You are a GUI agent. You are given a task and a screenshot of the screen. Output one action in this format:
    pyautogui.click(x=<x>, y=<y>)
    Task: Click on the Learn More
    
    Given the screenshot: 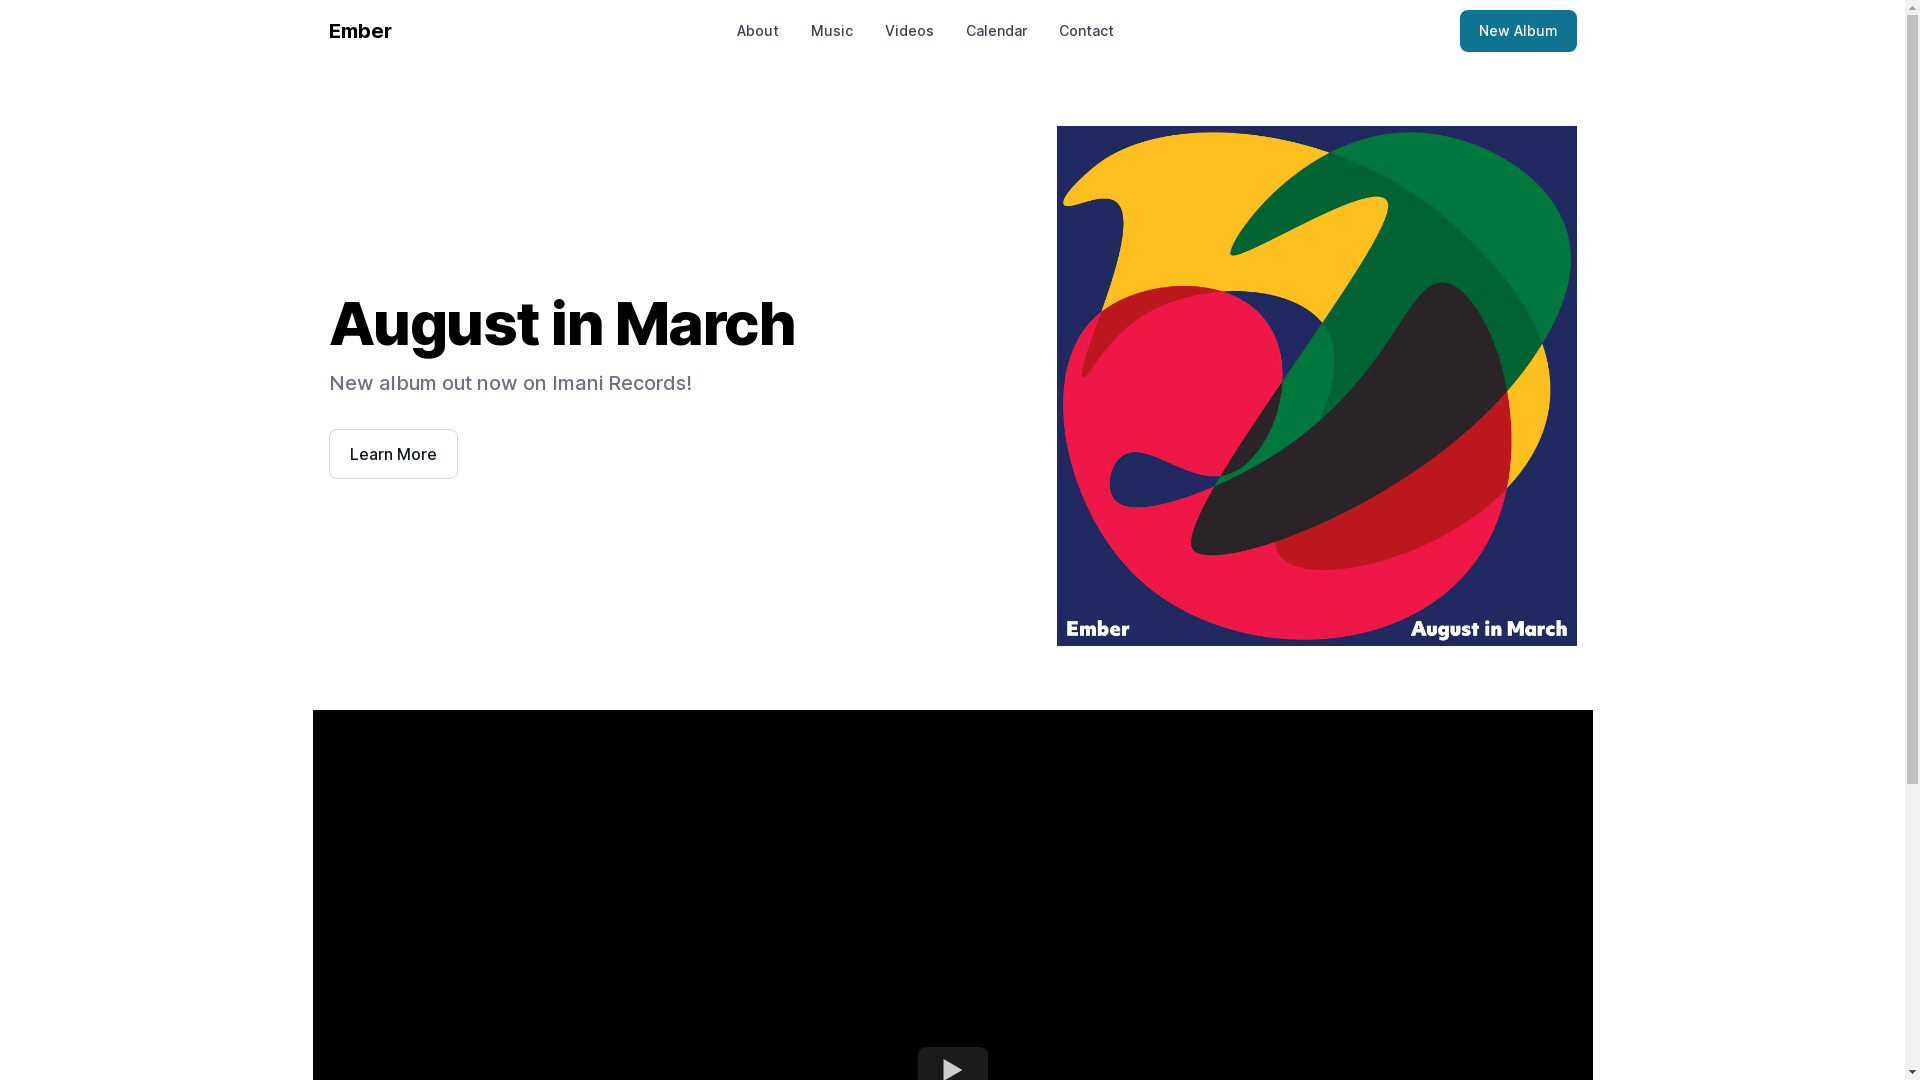 What is the action you would take?
    pyautogui.click(x=392, y=454)
    